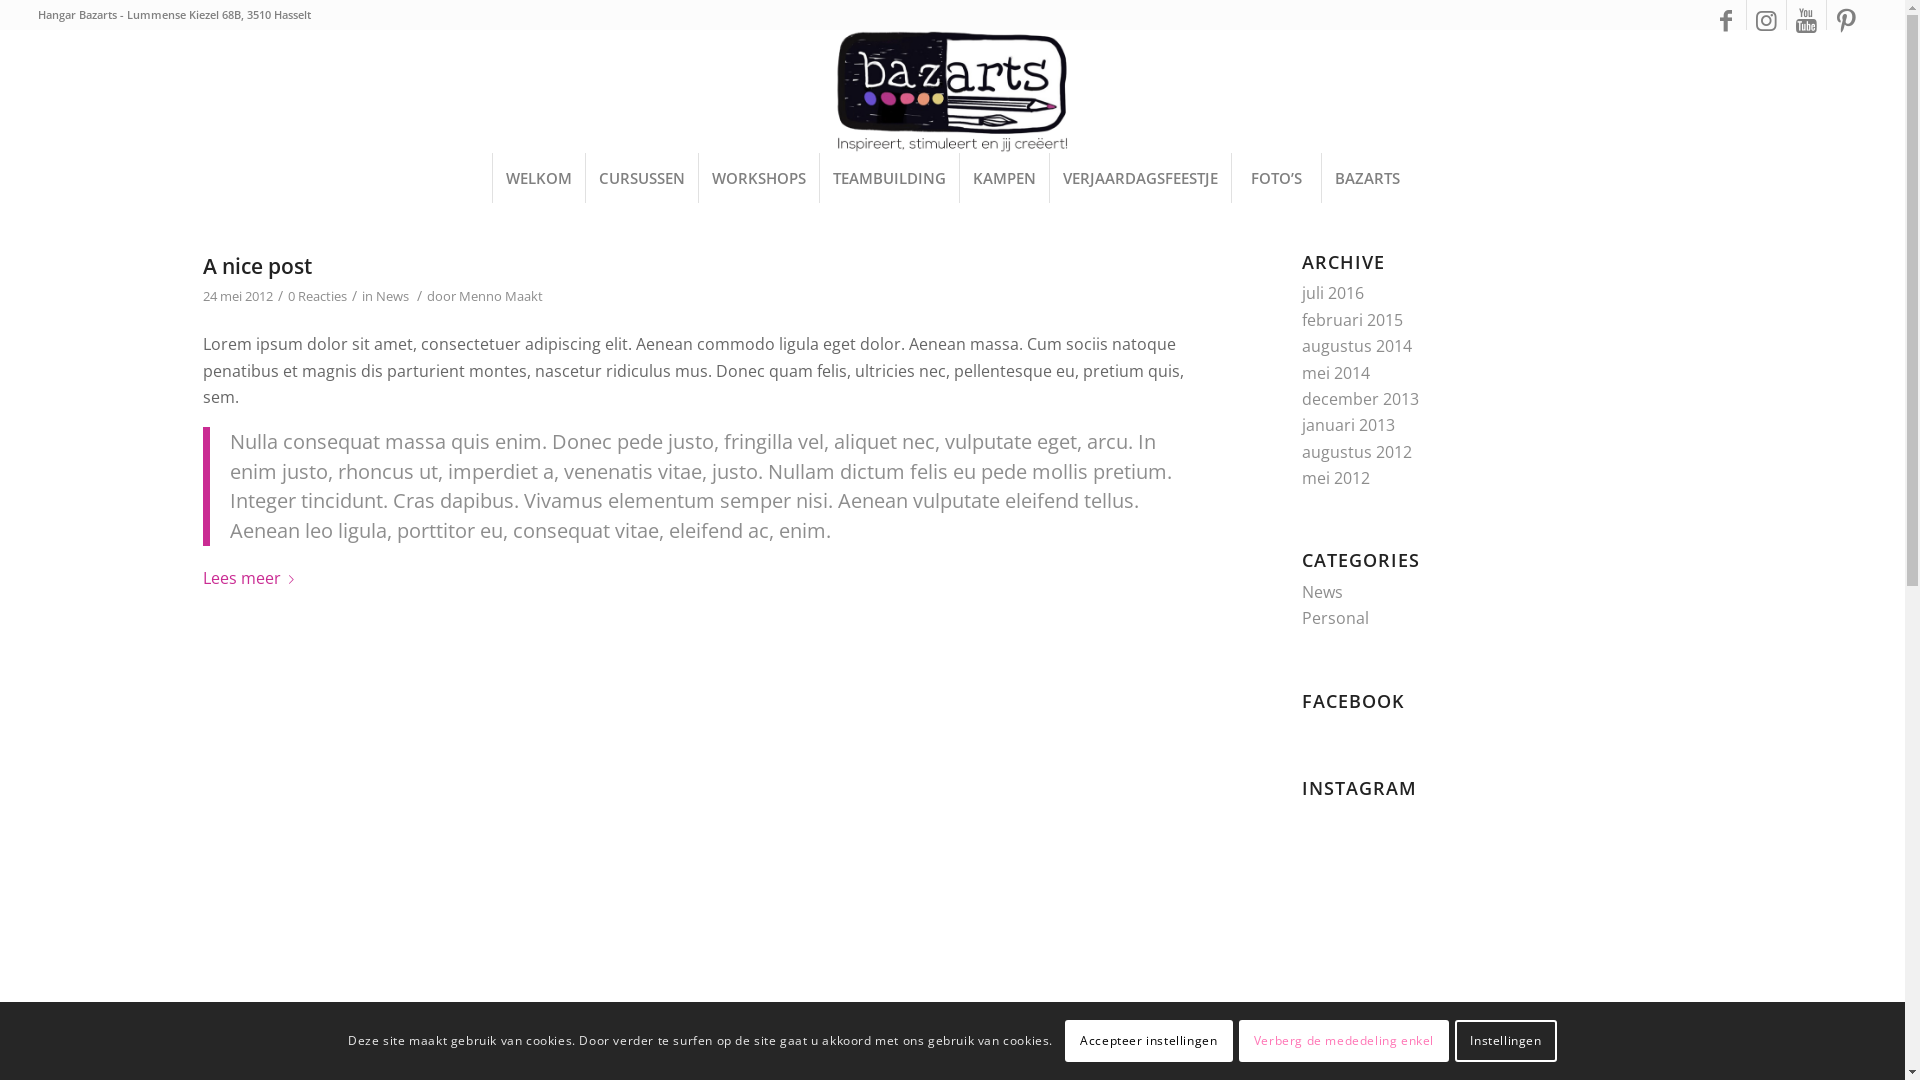 This screenshot has height=1080, width=1920. I want to click on augustus 2012, so click(1357, 452).